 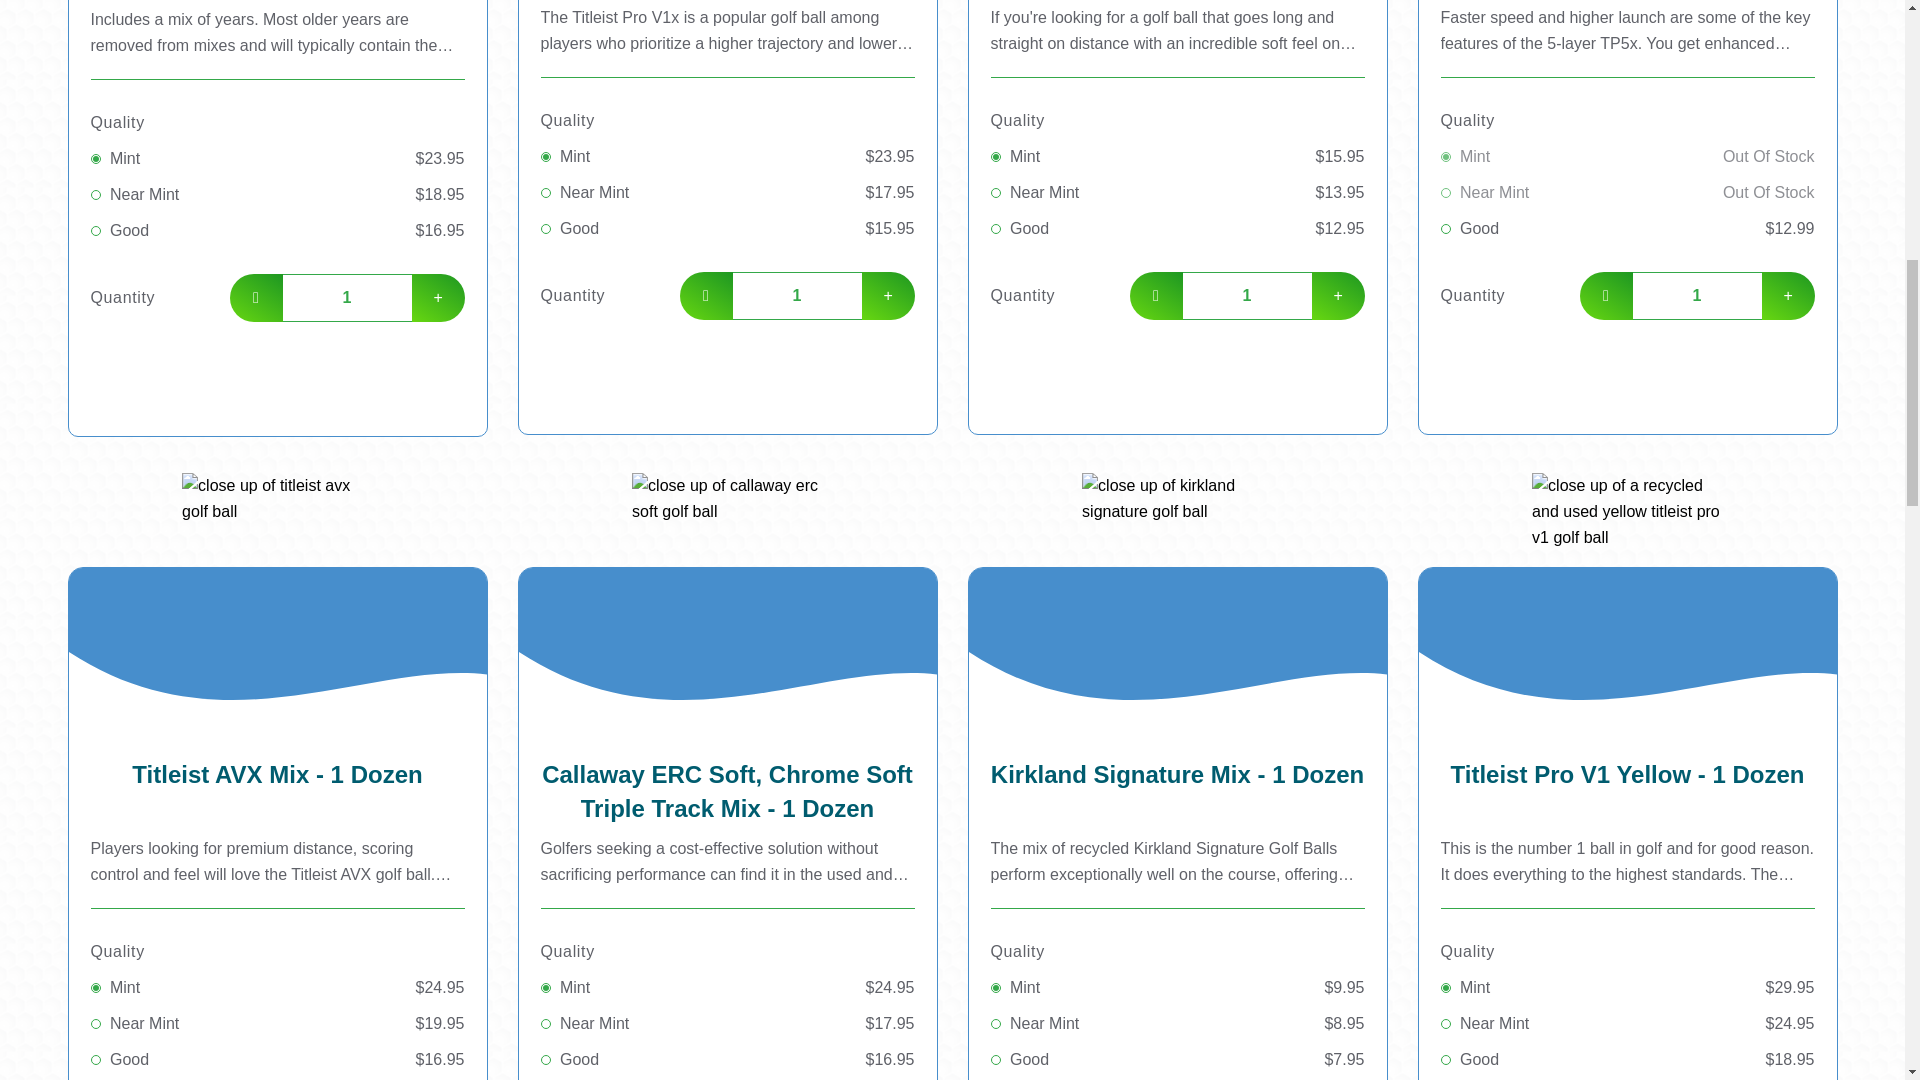 I want to click on Add to Cart, so click(x=726, y=364).